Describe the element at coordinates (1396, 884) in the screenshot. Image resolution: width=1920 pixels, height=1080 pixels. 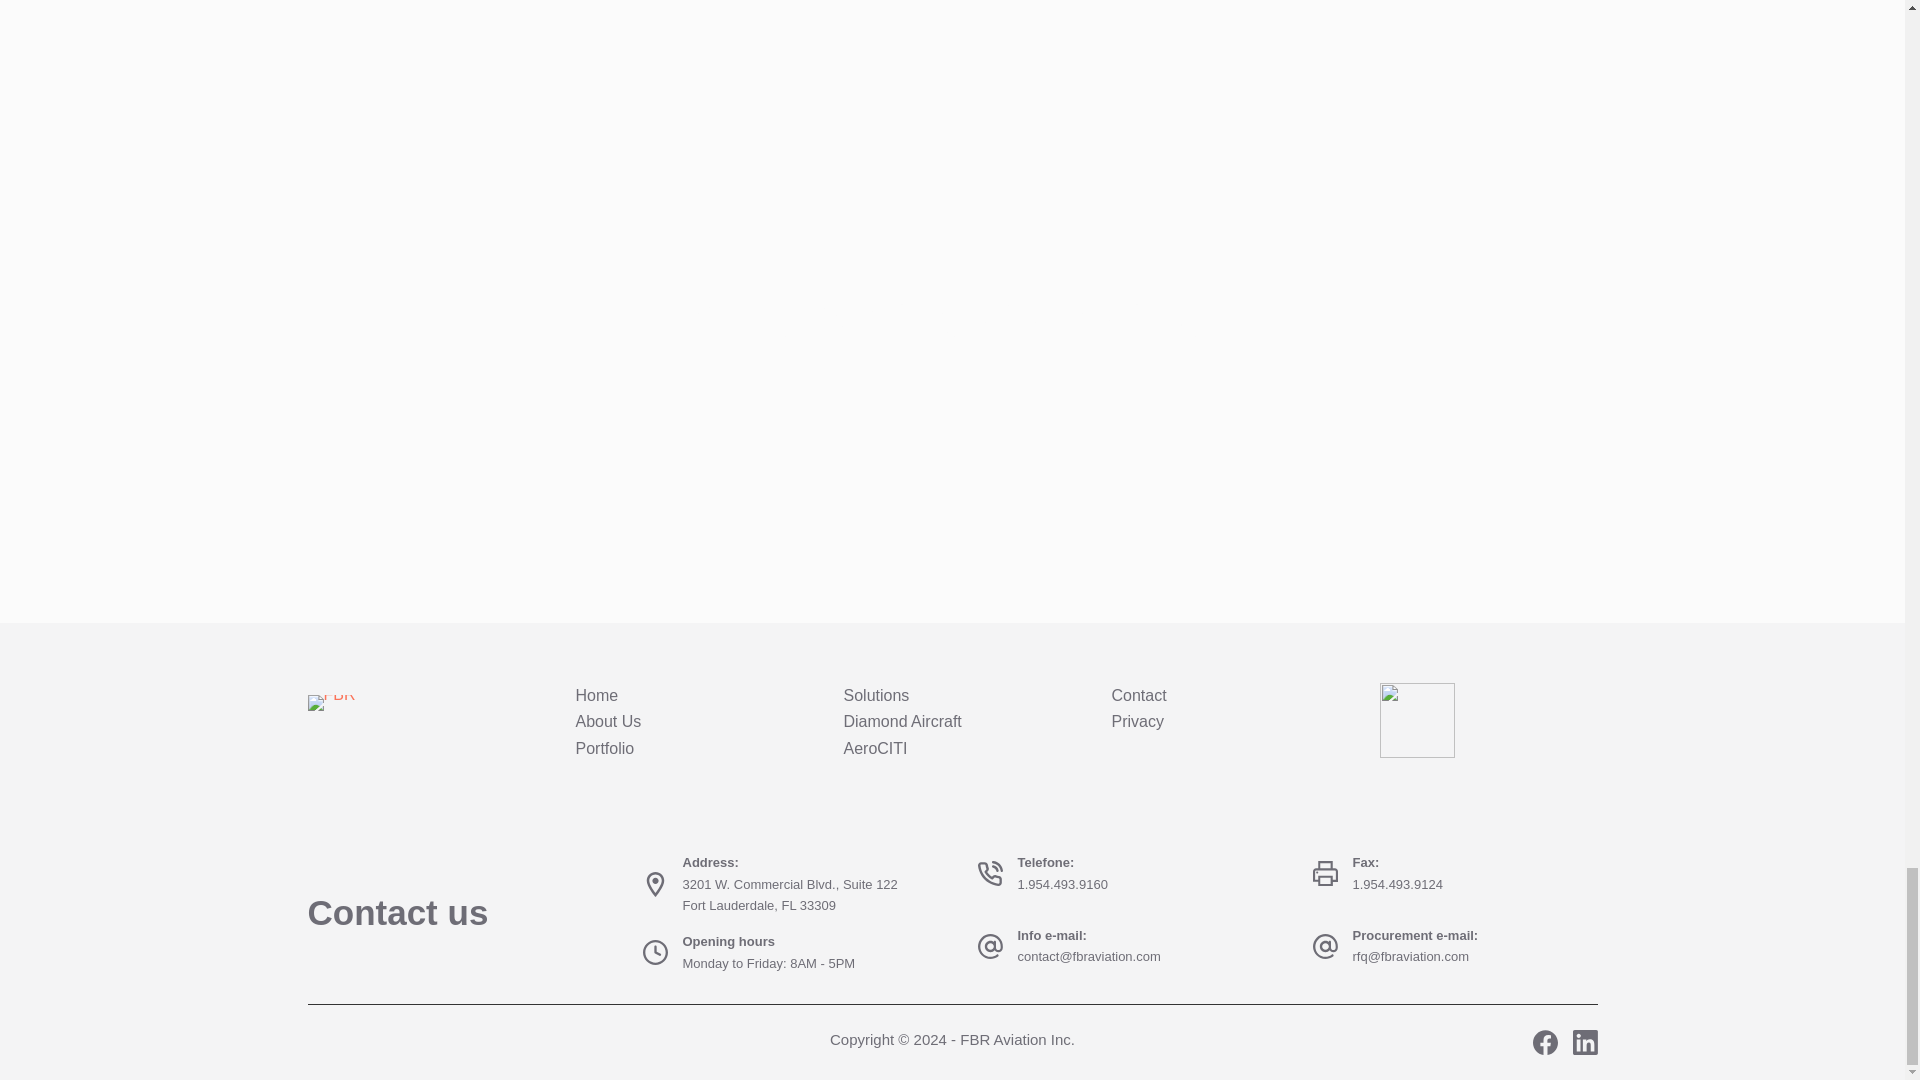
I see `1.954.493.9124` at that location.